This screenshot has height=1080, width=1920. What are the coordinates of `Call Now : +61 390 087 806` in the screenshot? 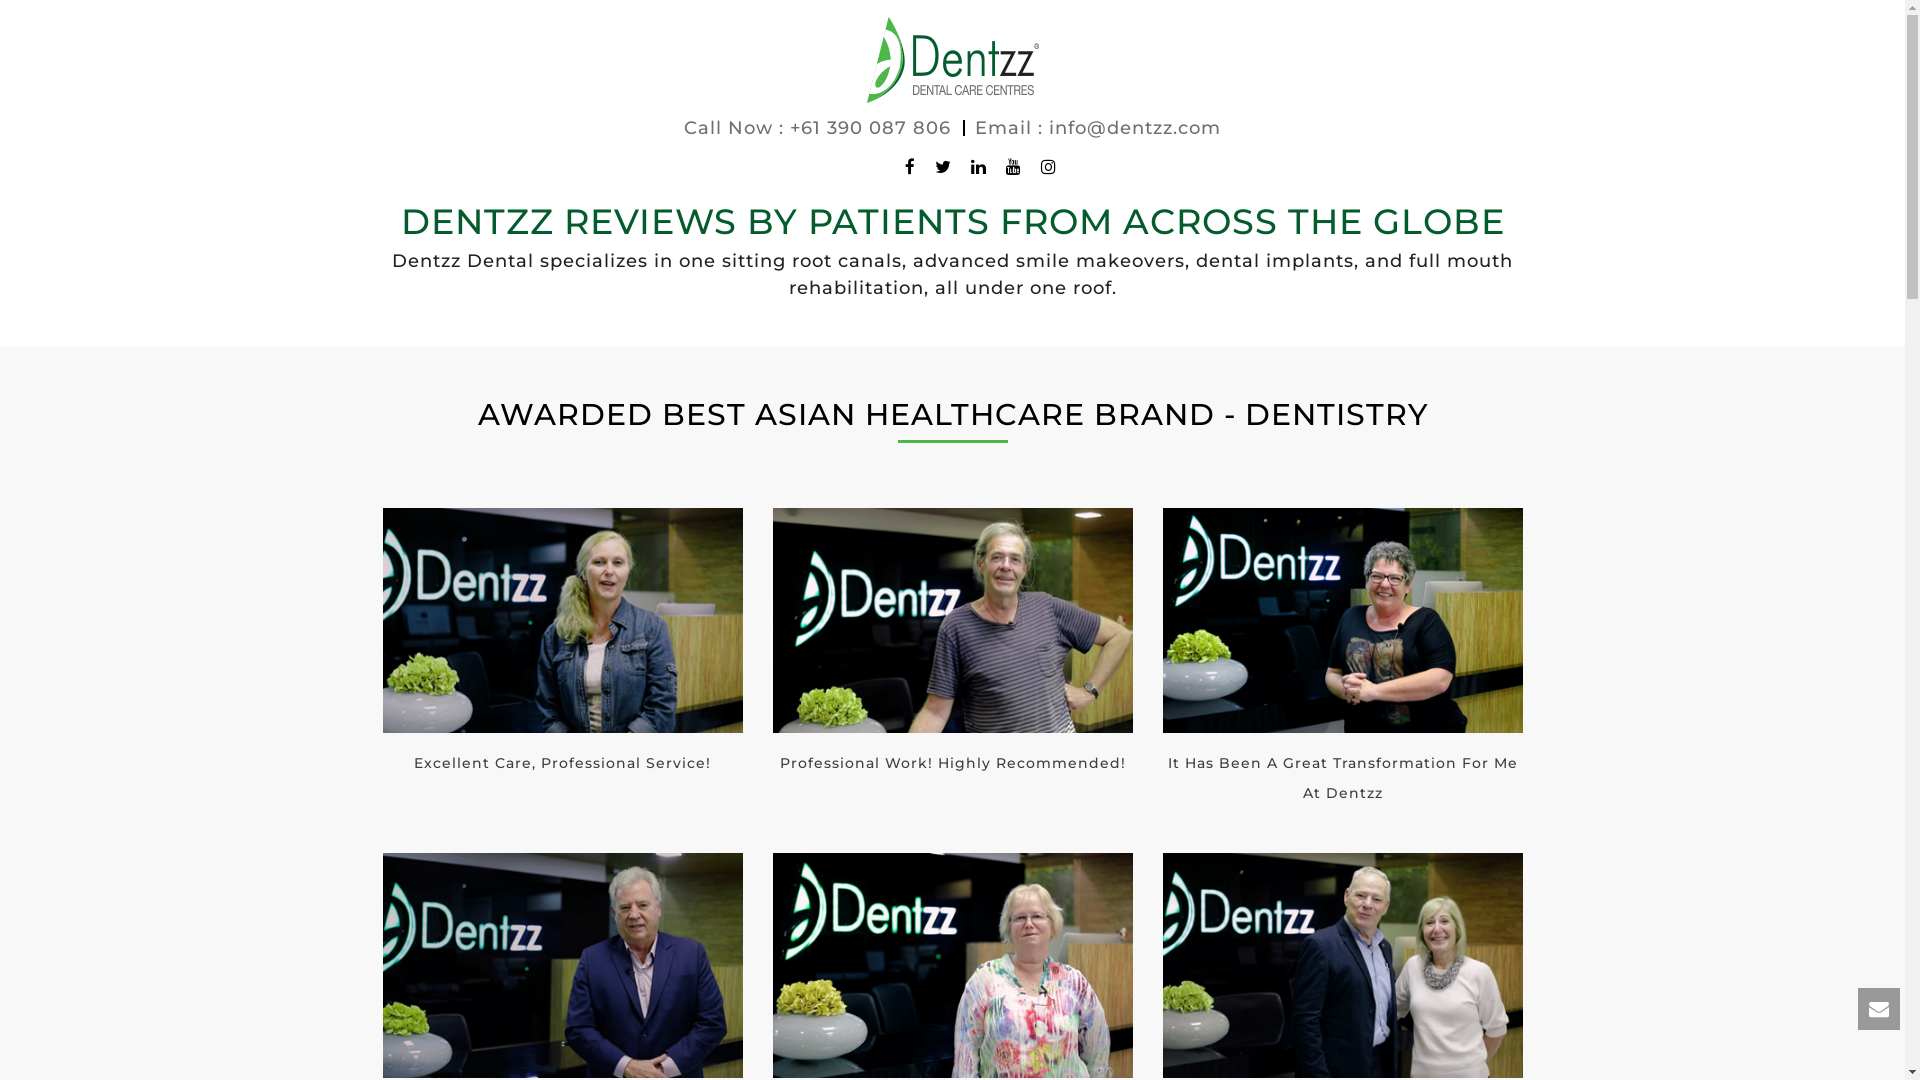 It's located at (818, 128).